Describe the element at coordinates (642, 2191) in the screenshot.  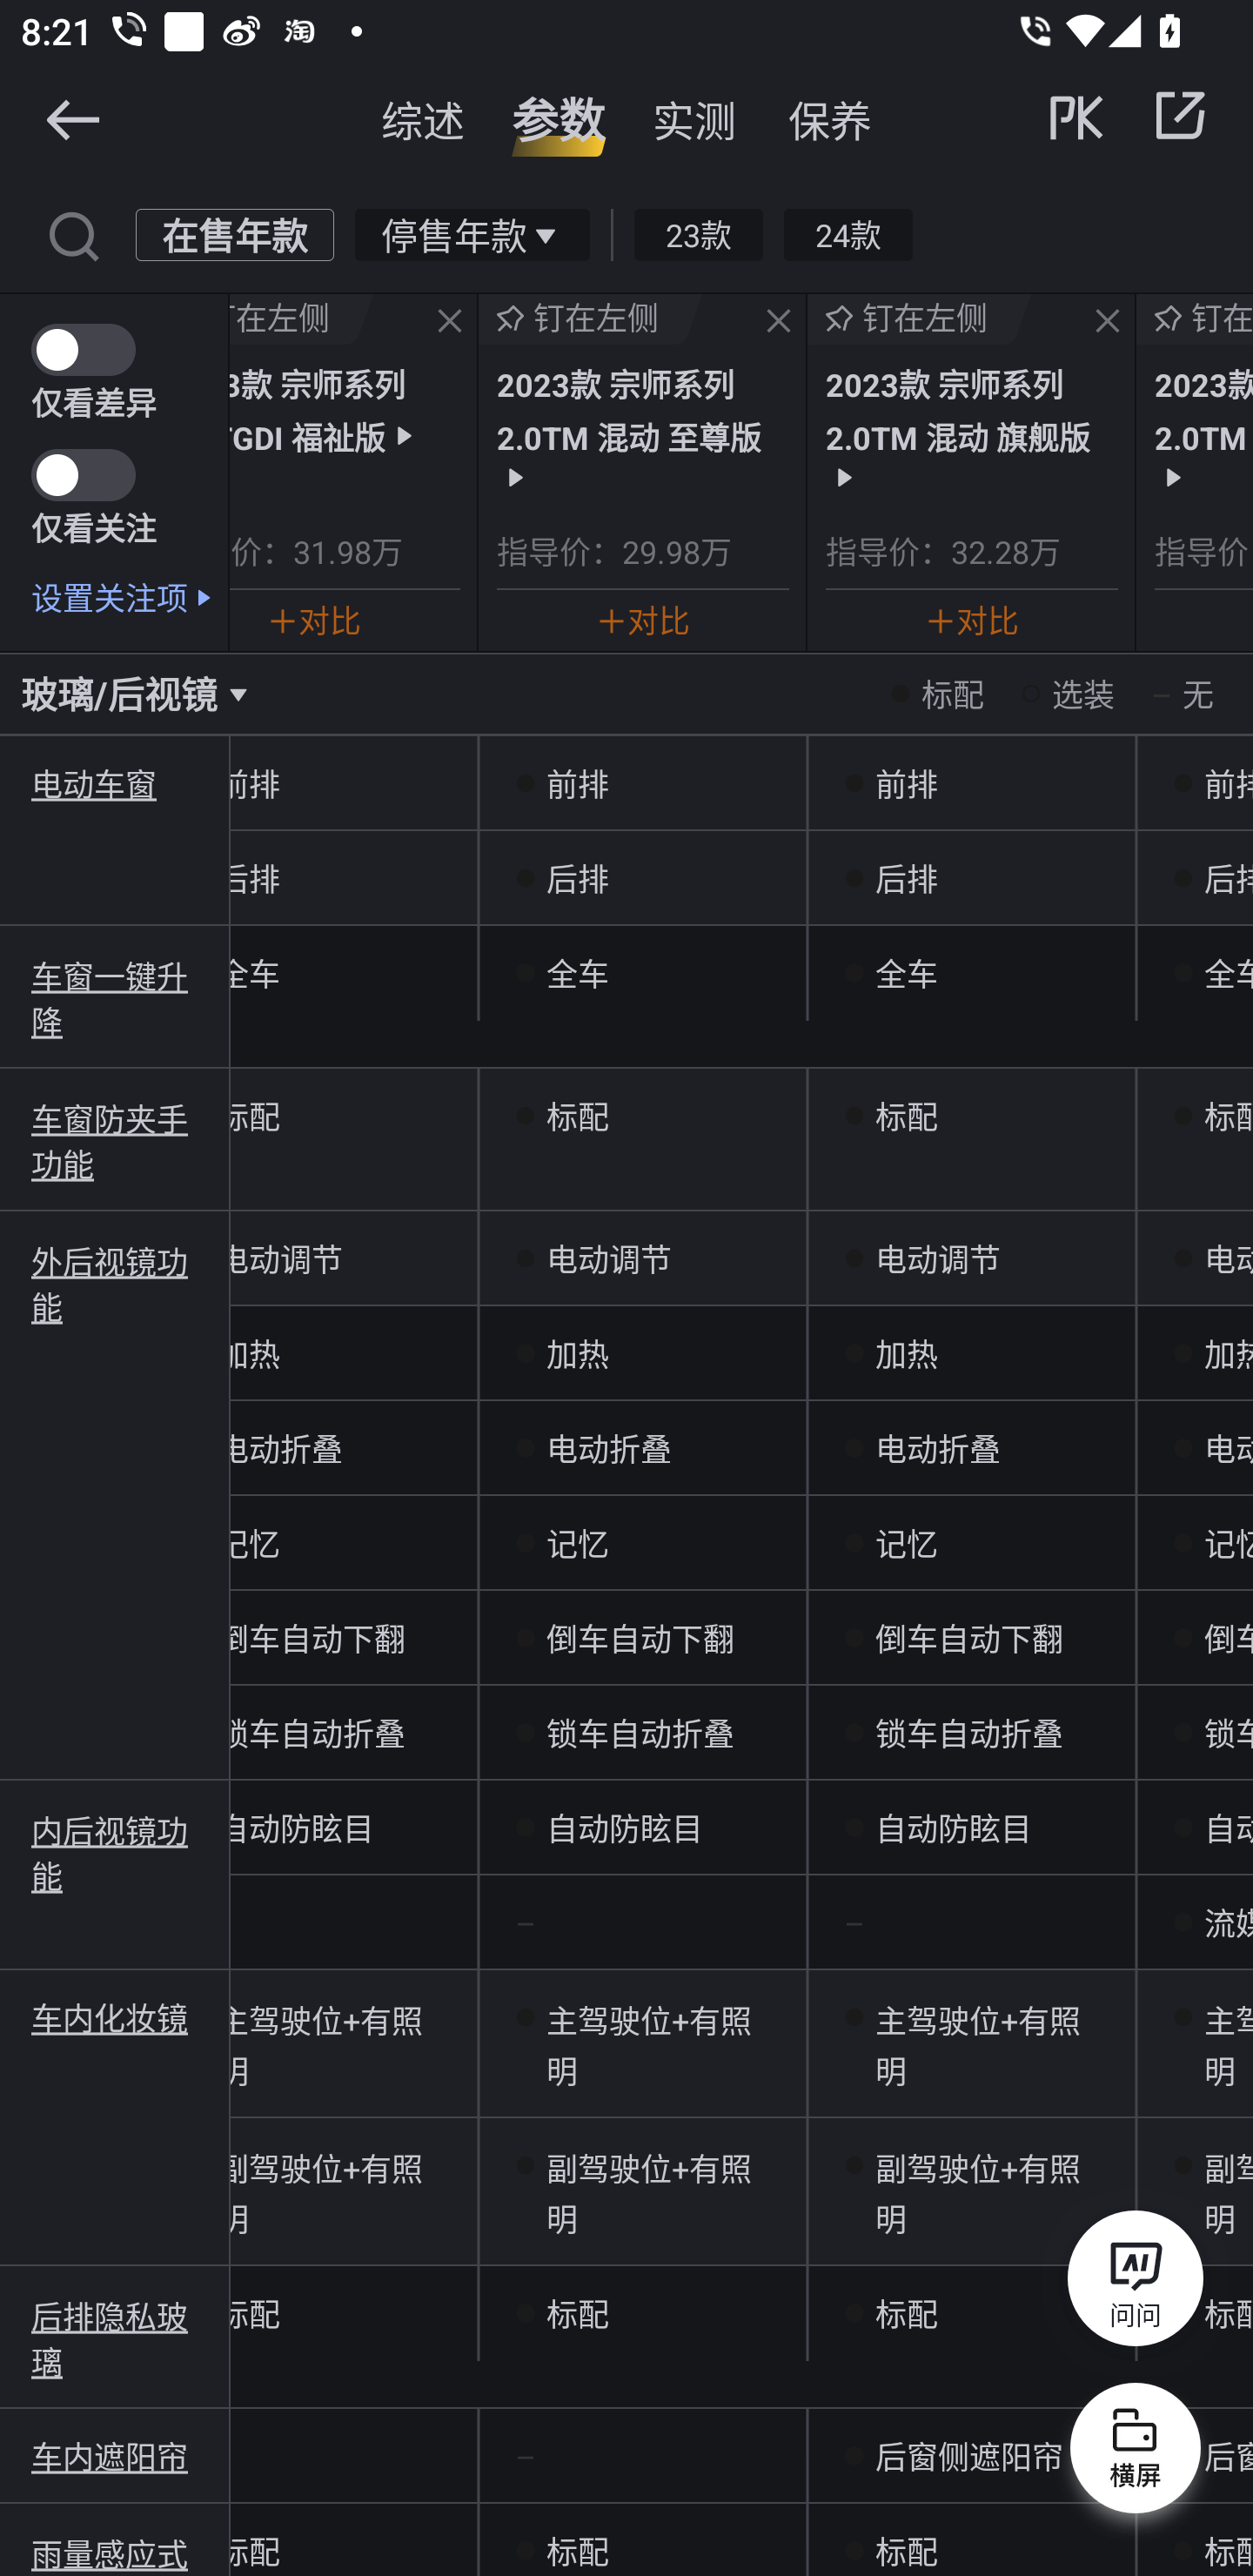
I see `副驾驶位+有照明` at that location.